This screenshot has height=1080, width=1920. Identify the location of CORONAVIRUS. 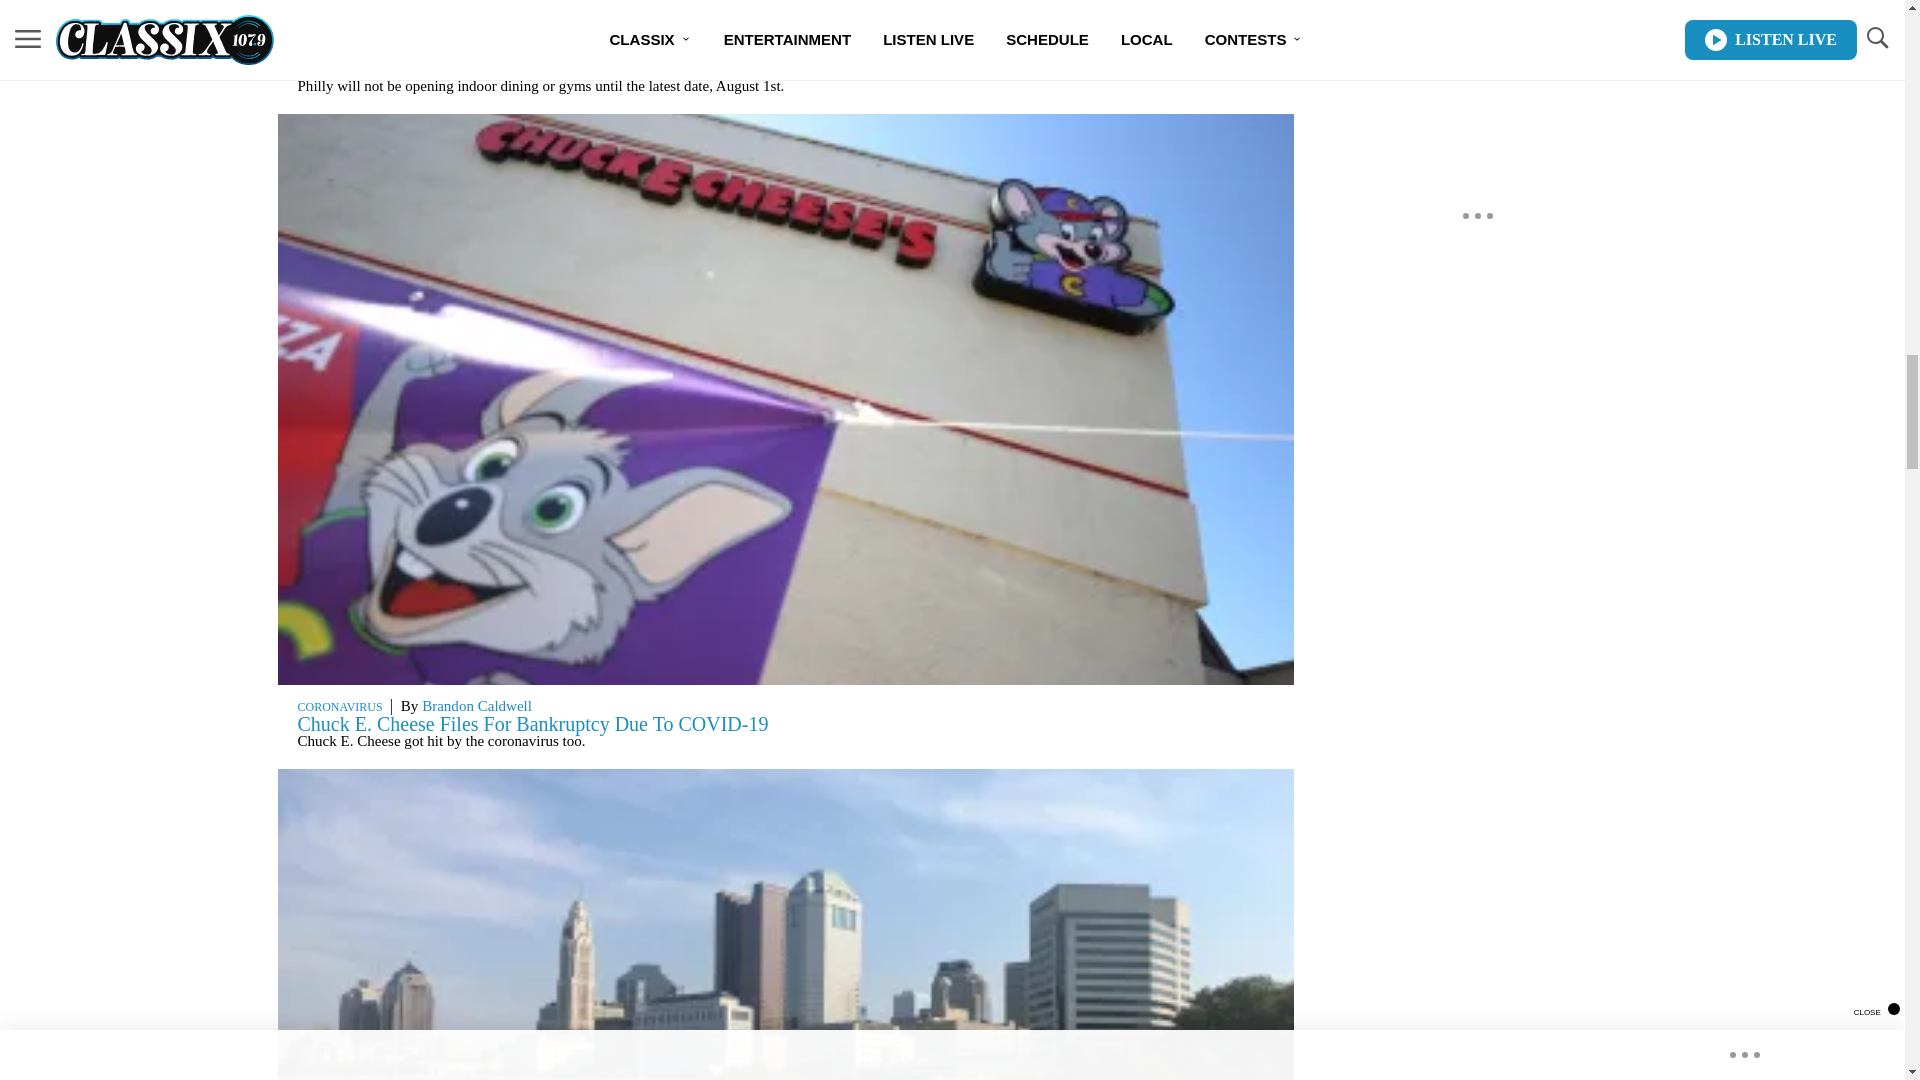
(340, 706).